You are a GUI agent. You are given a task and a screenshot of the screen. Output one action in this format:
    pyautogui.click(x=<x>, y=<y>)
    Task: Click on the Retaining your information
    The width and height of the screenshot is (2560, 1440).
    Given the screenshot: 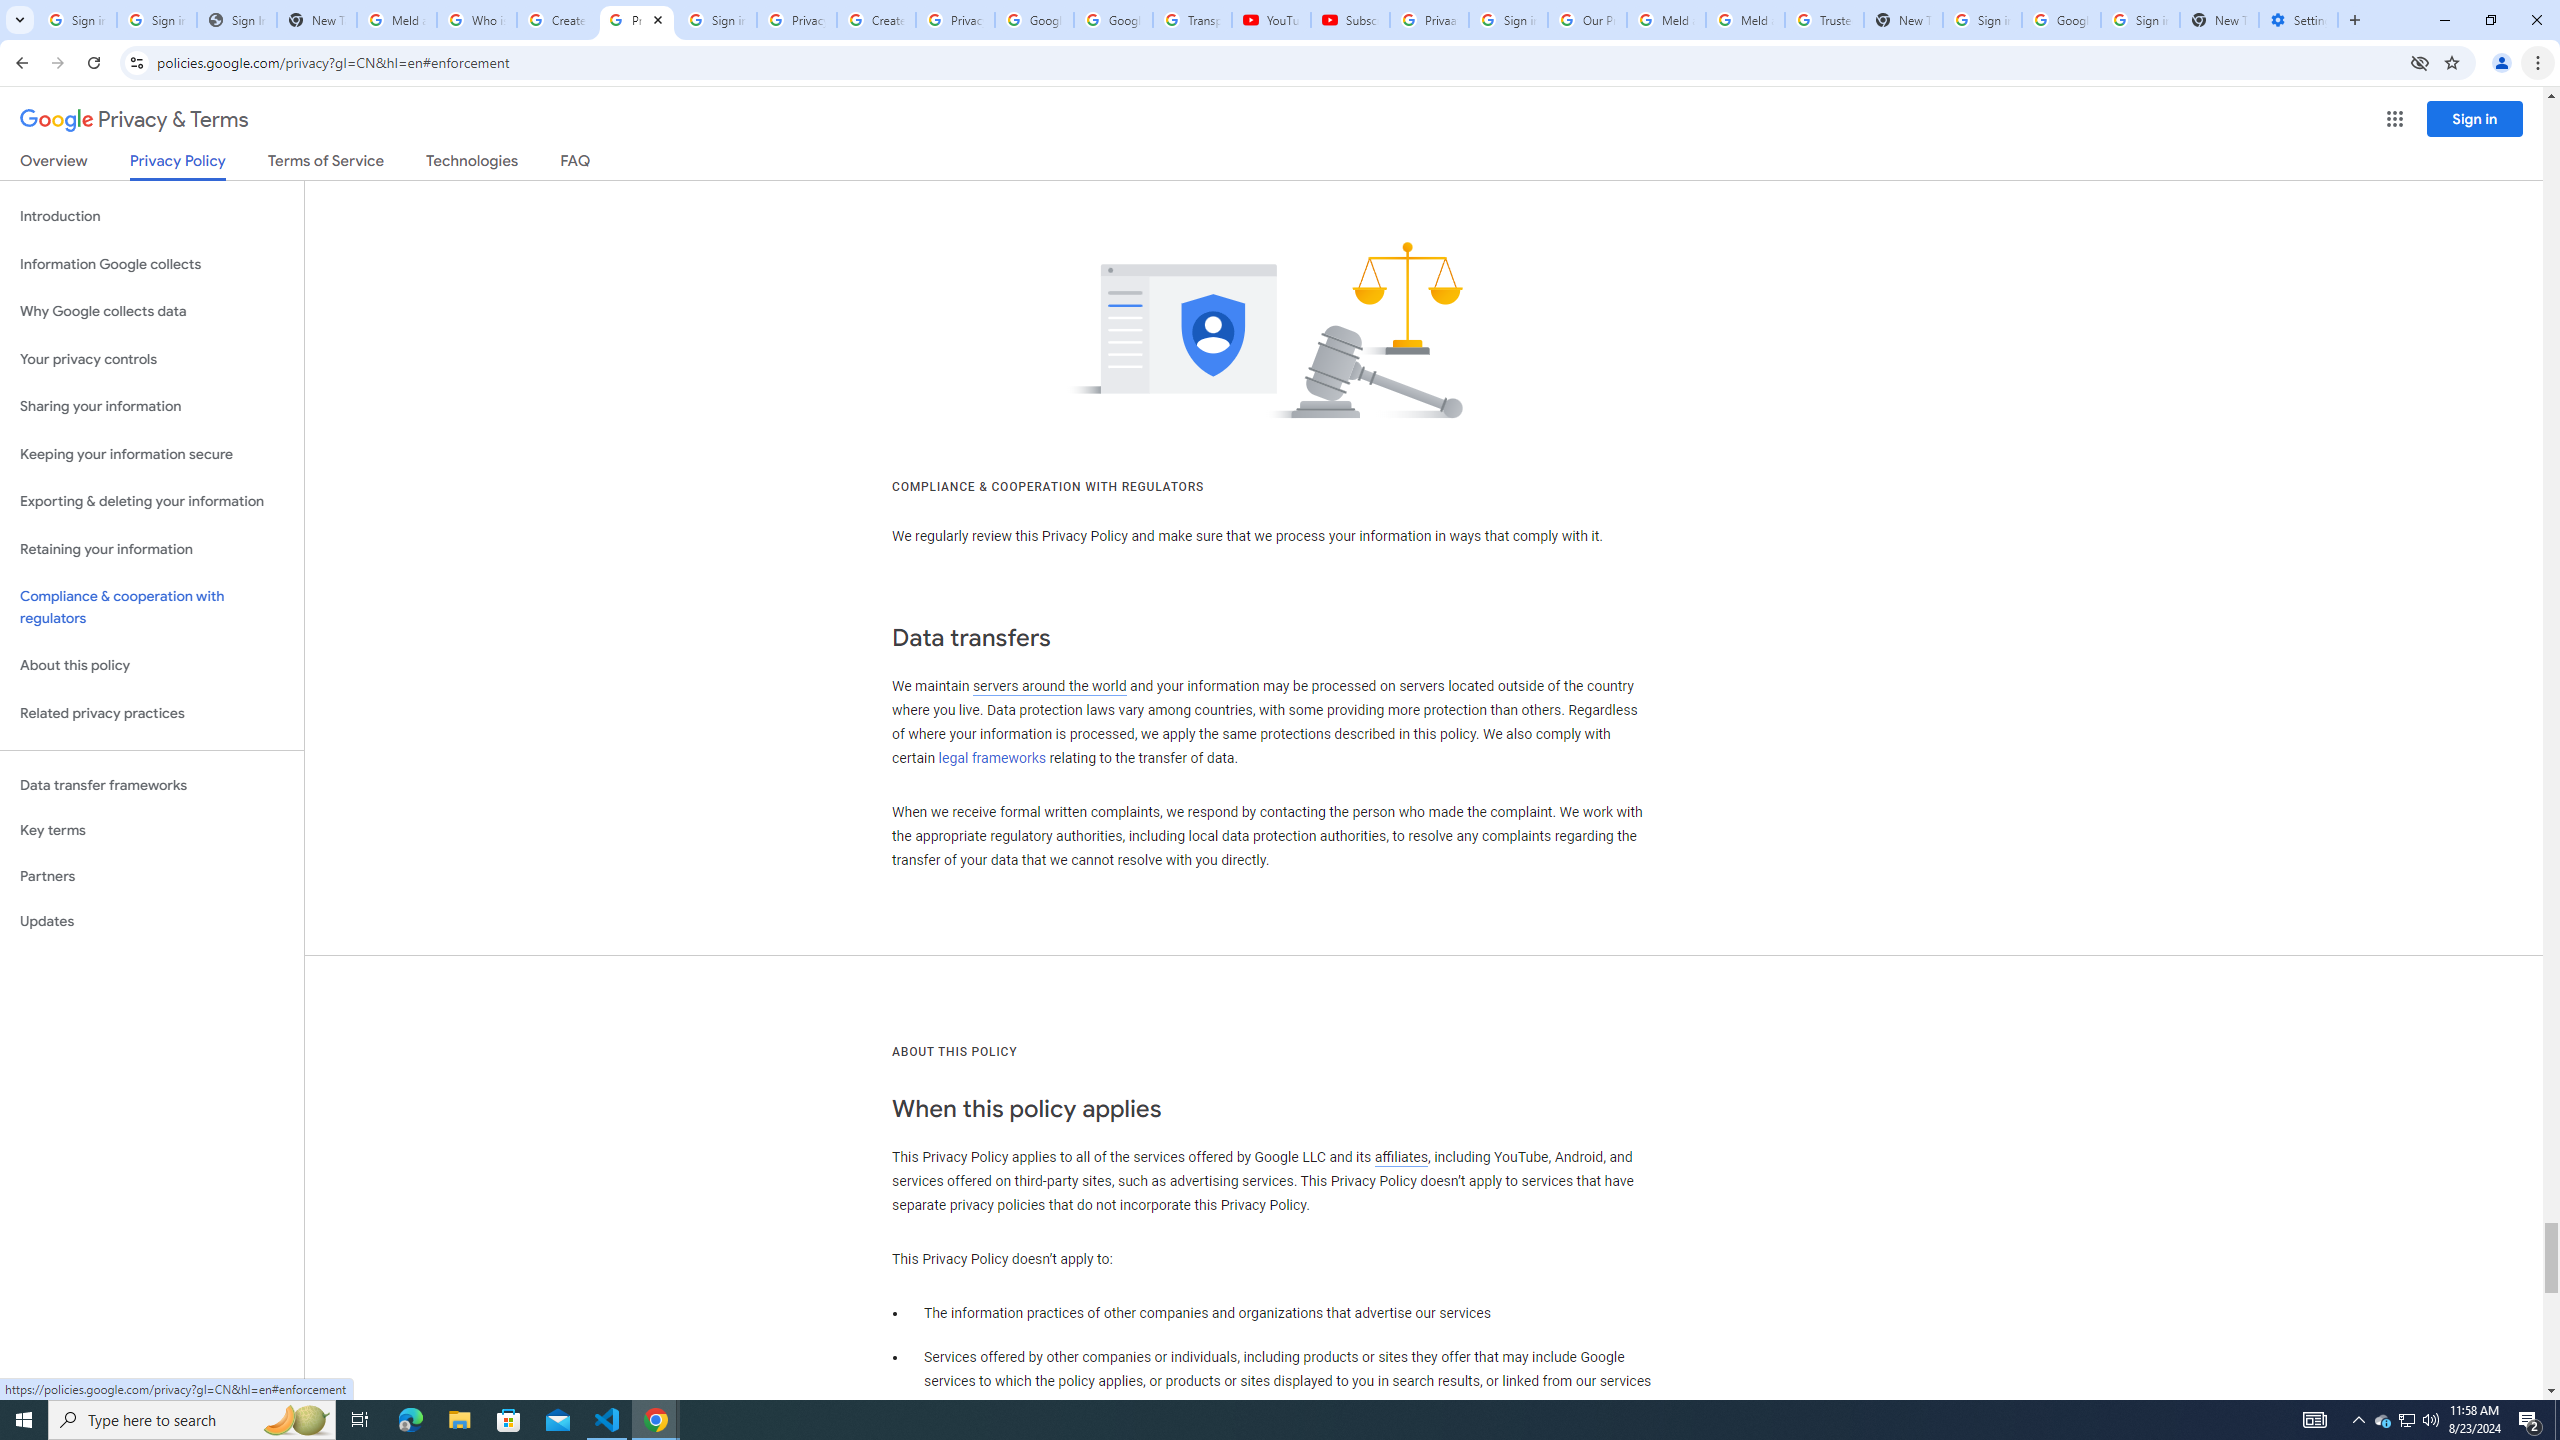 What is the action you would take?
    pyautogui.click(x=152, y=550)
    